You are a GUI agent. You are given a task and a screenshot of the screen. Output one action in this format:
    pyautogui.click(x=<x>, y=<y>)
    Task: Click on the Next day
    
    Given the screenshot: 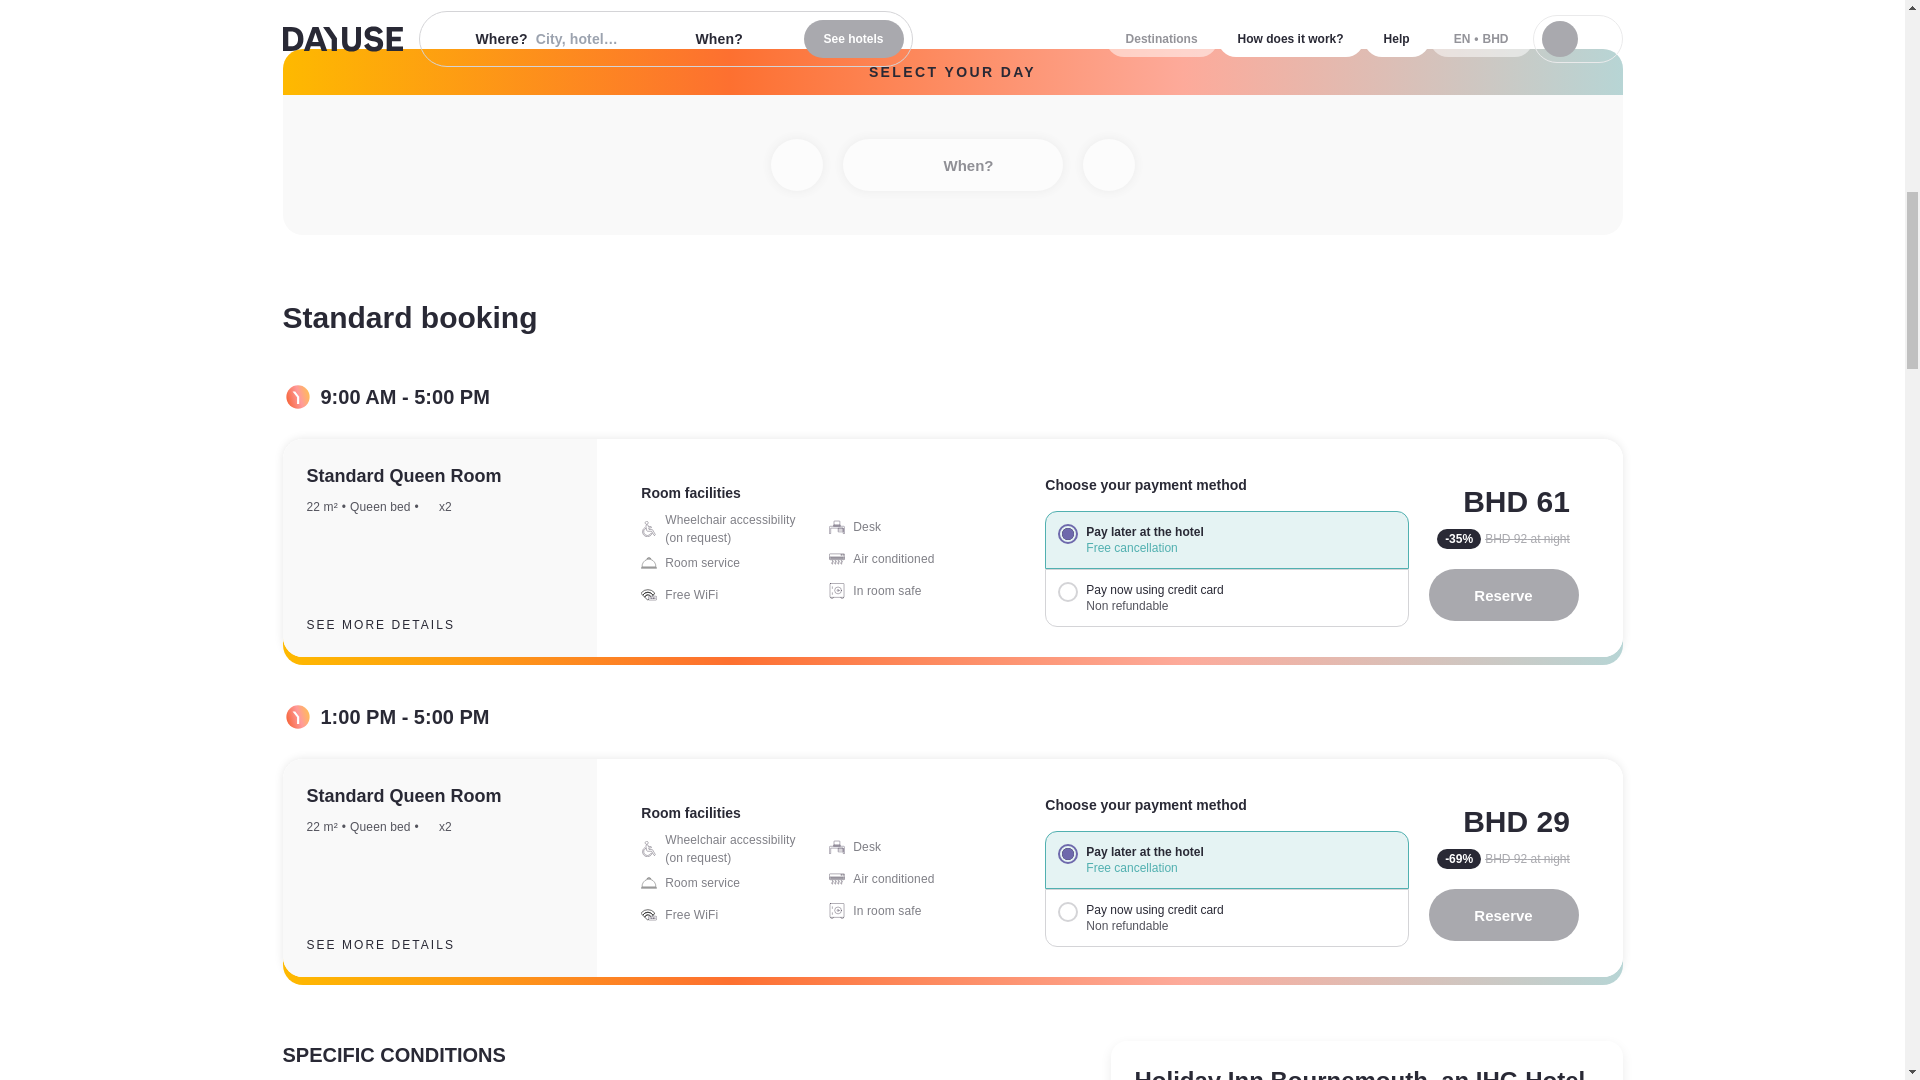 What is the action you would take?
    pyautogui.click(x=1108, y=165)
    